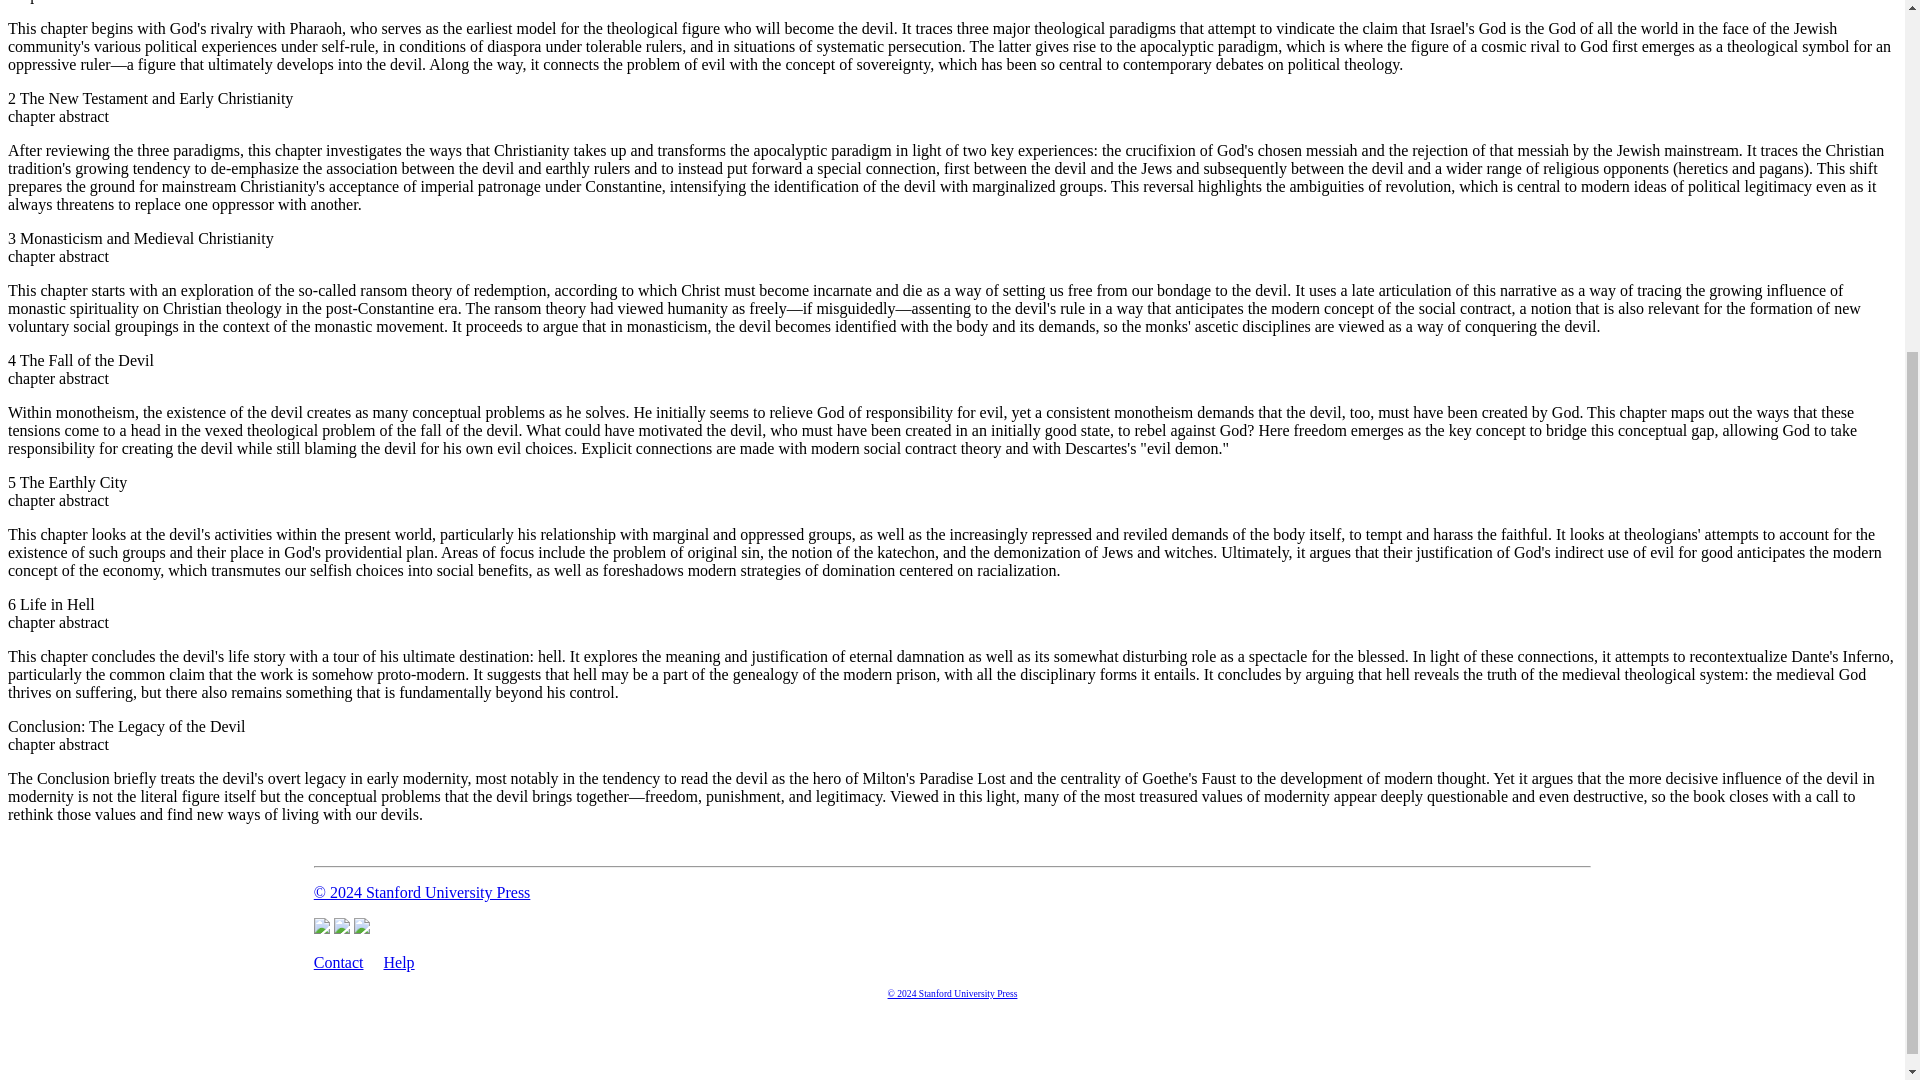 The width and height of the screenshot is (1920, 1080). I want to click on Subscribe to our Instagram feed!, so click(342, 928).